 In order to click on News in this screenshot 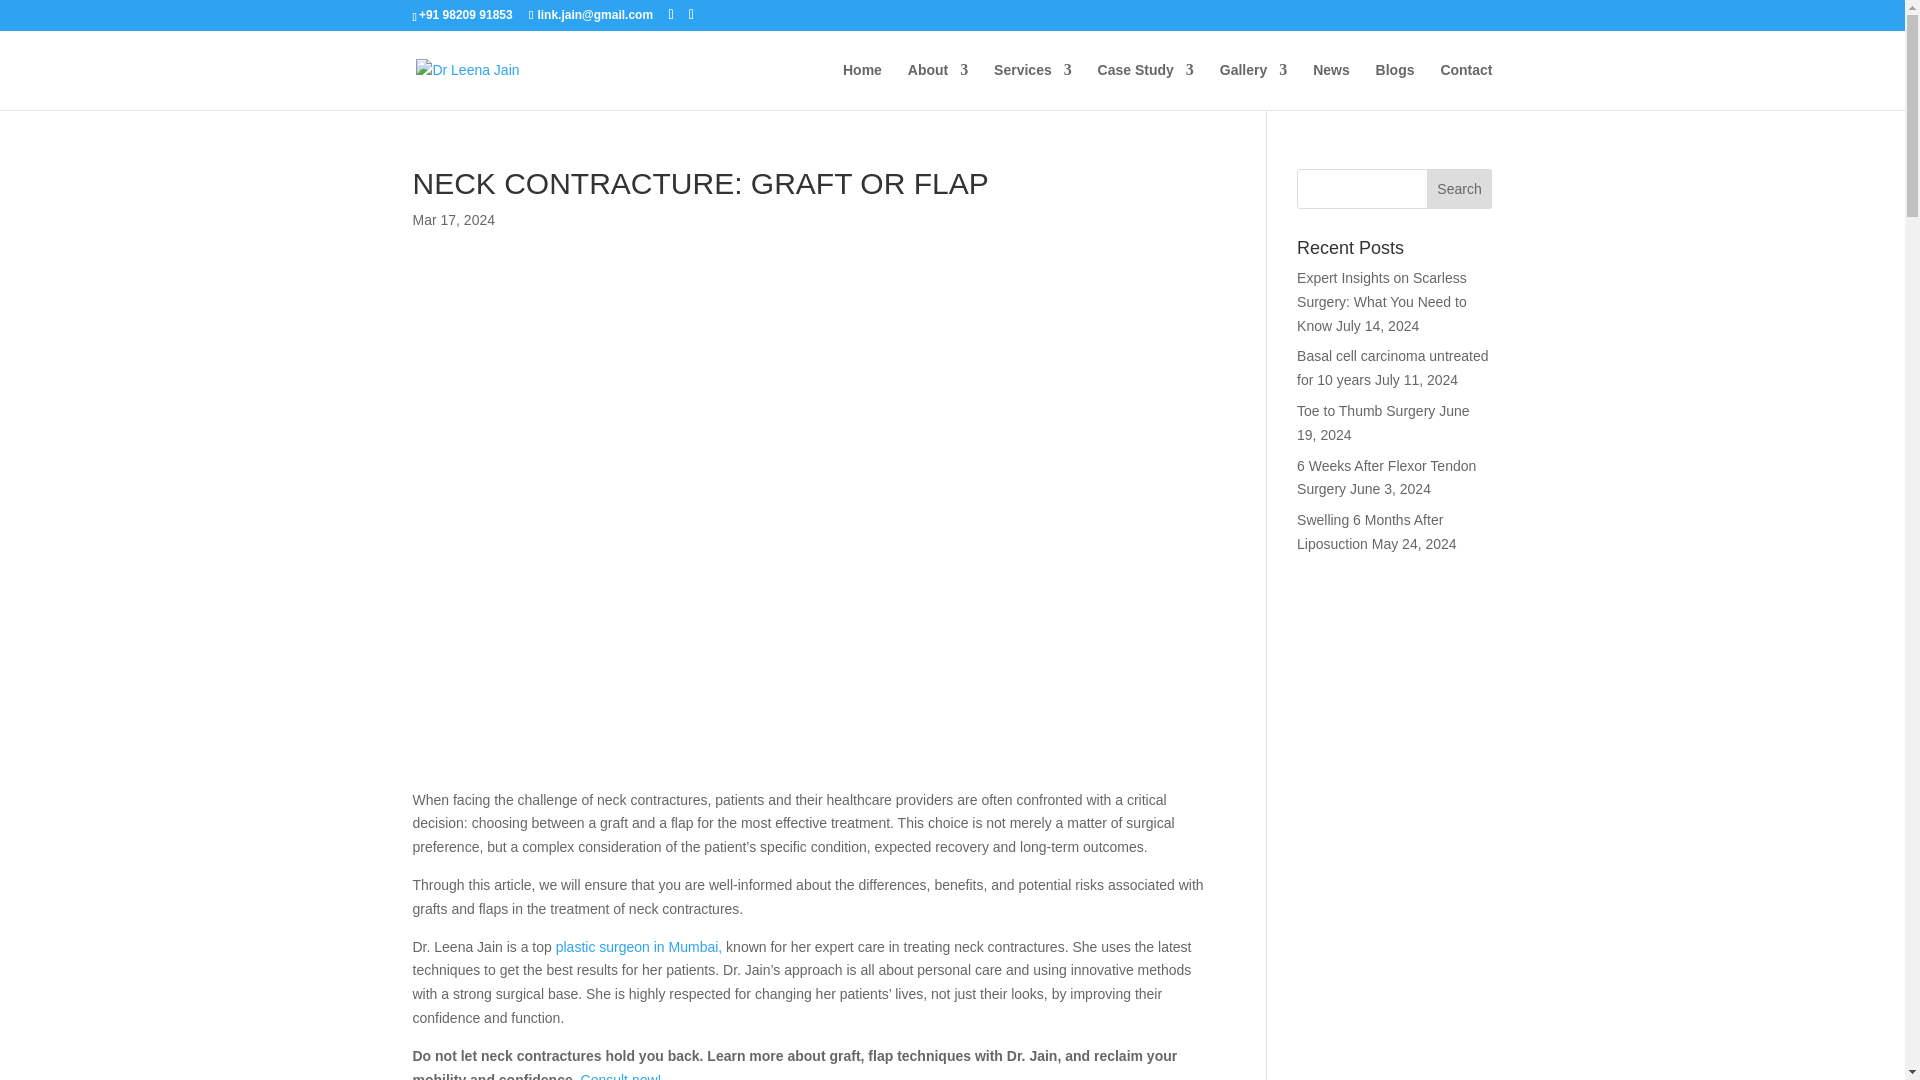, I will do `click(1331, 86)`.